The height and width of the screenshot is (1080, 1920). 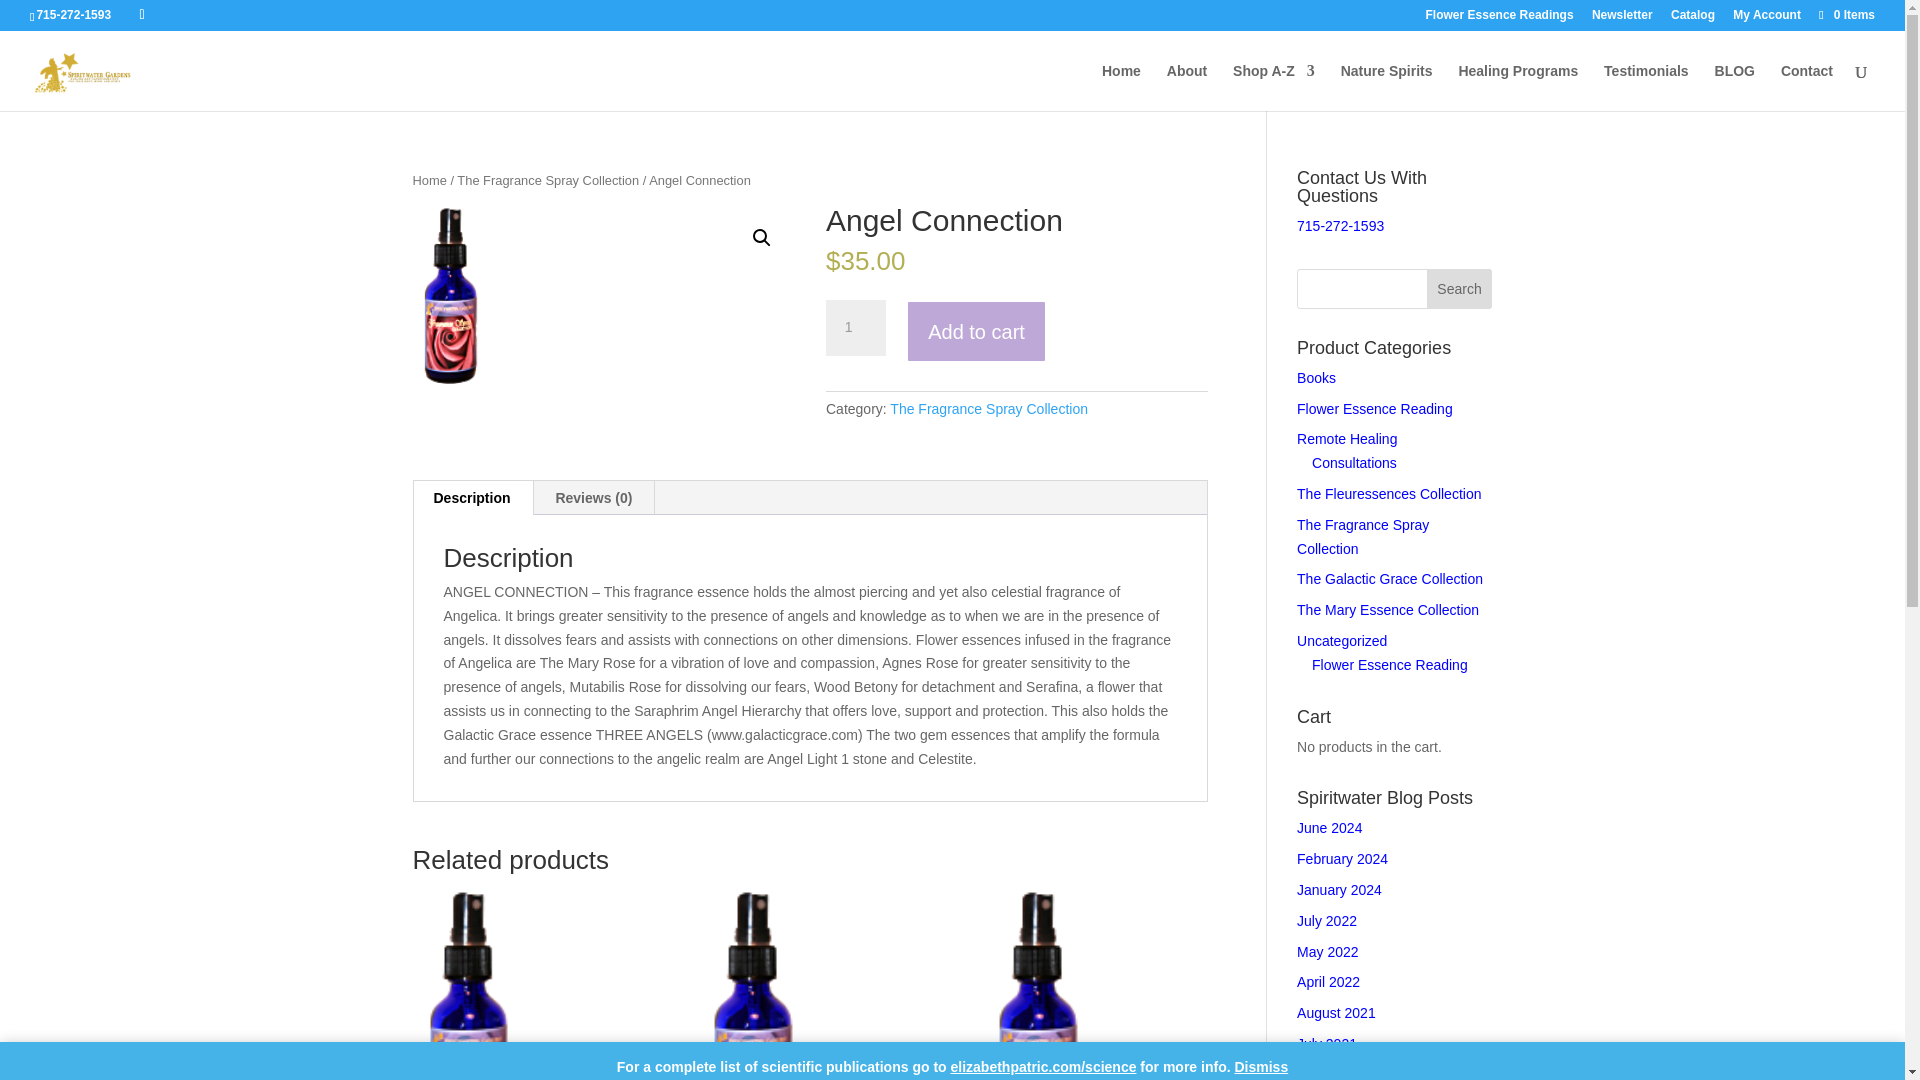 What do you see at coordinates (855, 328) in the screenshot?
I see `1` at bounding box center [855, 328].